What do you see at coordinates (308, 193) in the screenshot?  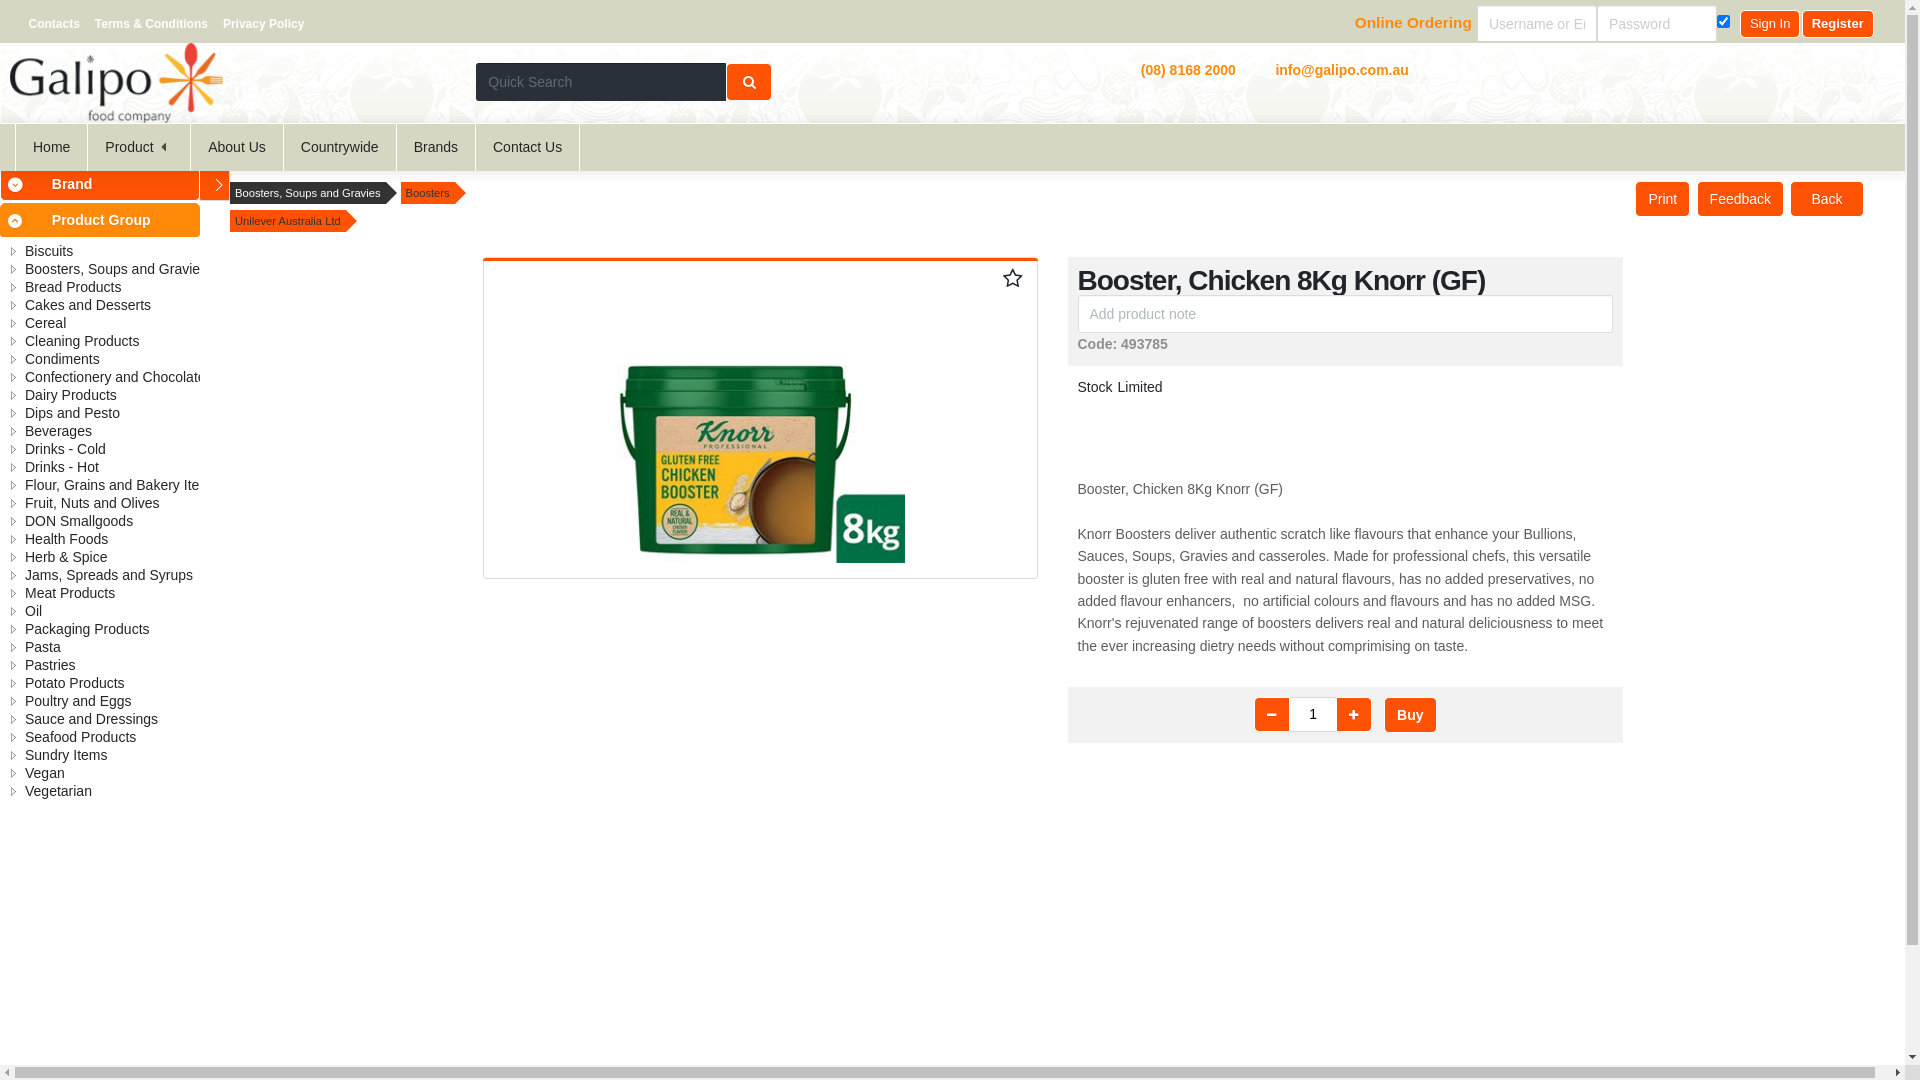 I see `Boosters, Soups and Gravies` at bounding box center [308, 193].